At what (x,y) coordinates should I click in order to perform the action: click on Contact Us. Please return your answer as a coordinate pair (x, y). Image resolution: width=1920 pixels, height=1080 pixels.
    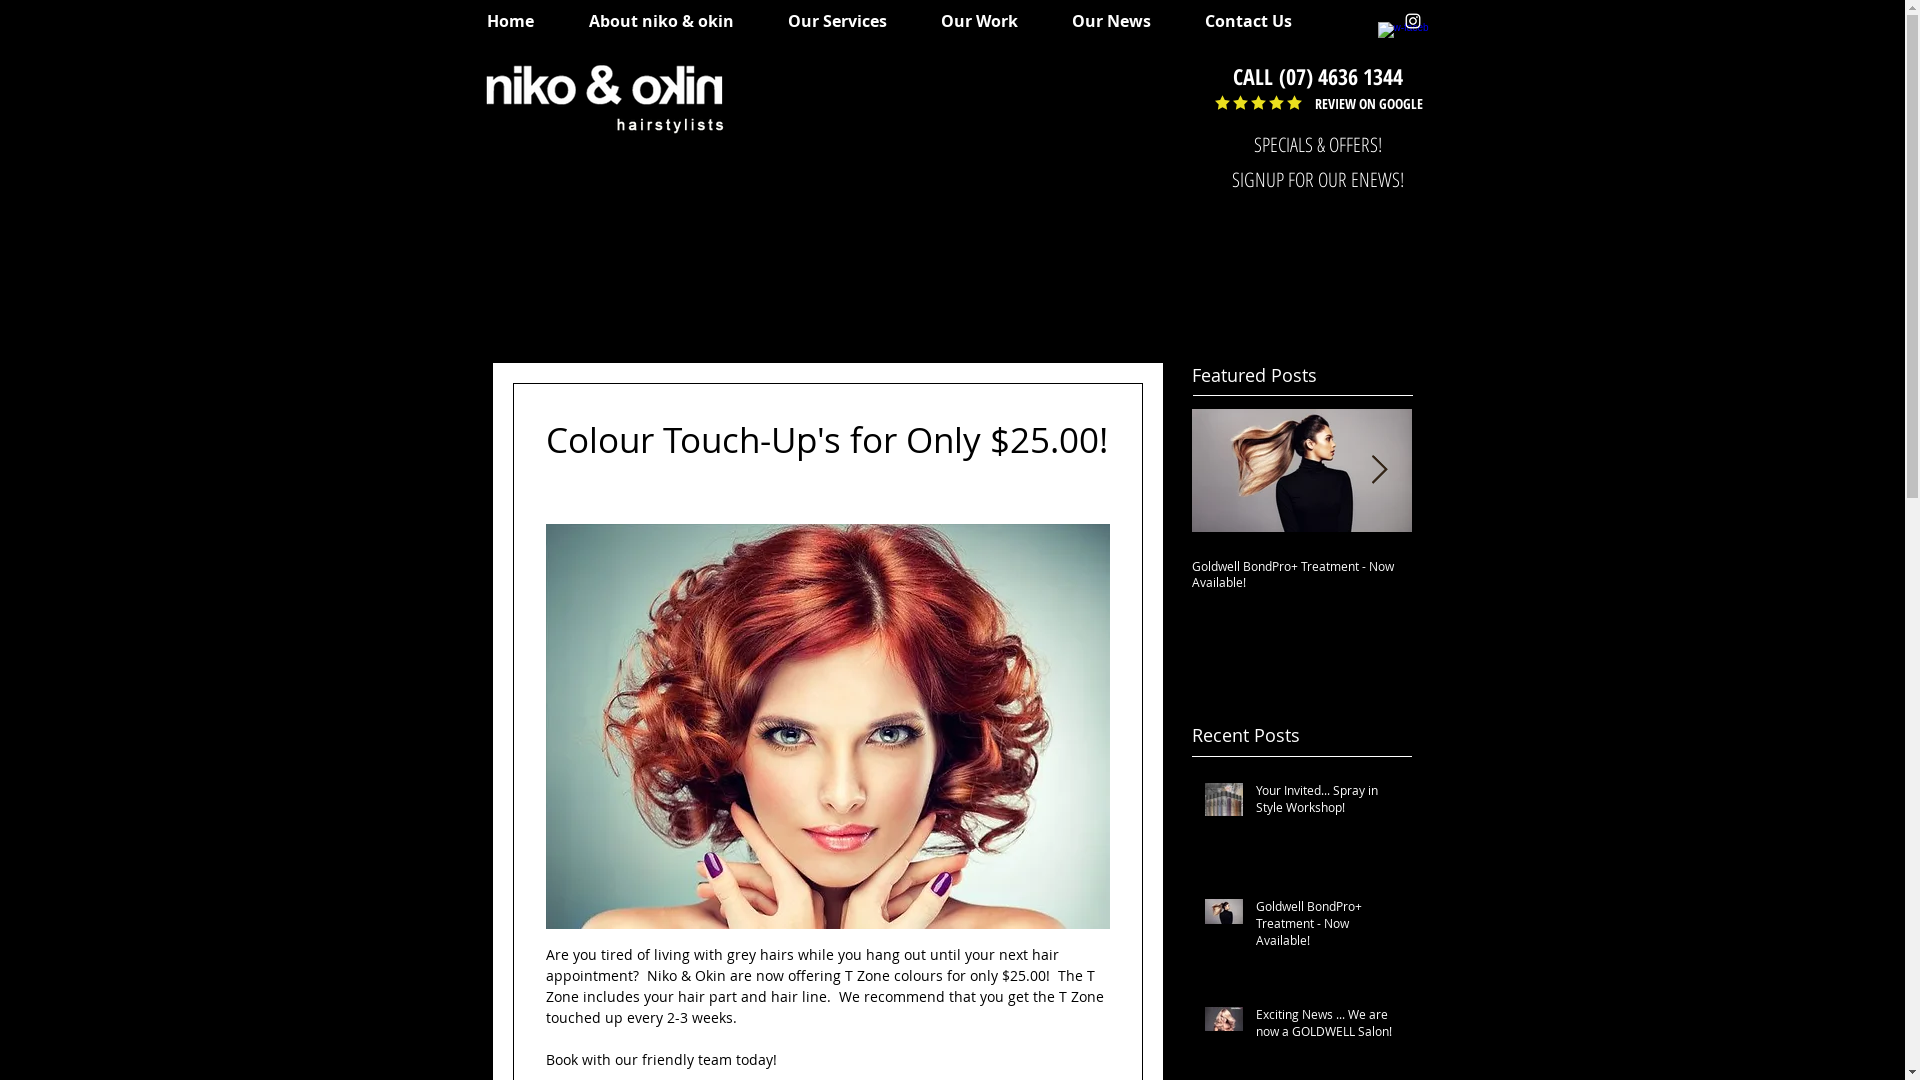
    Looking at the image, I should click on (1258, 21).